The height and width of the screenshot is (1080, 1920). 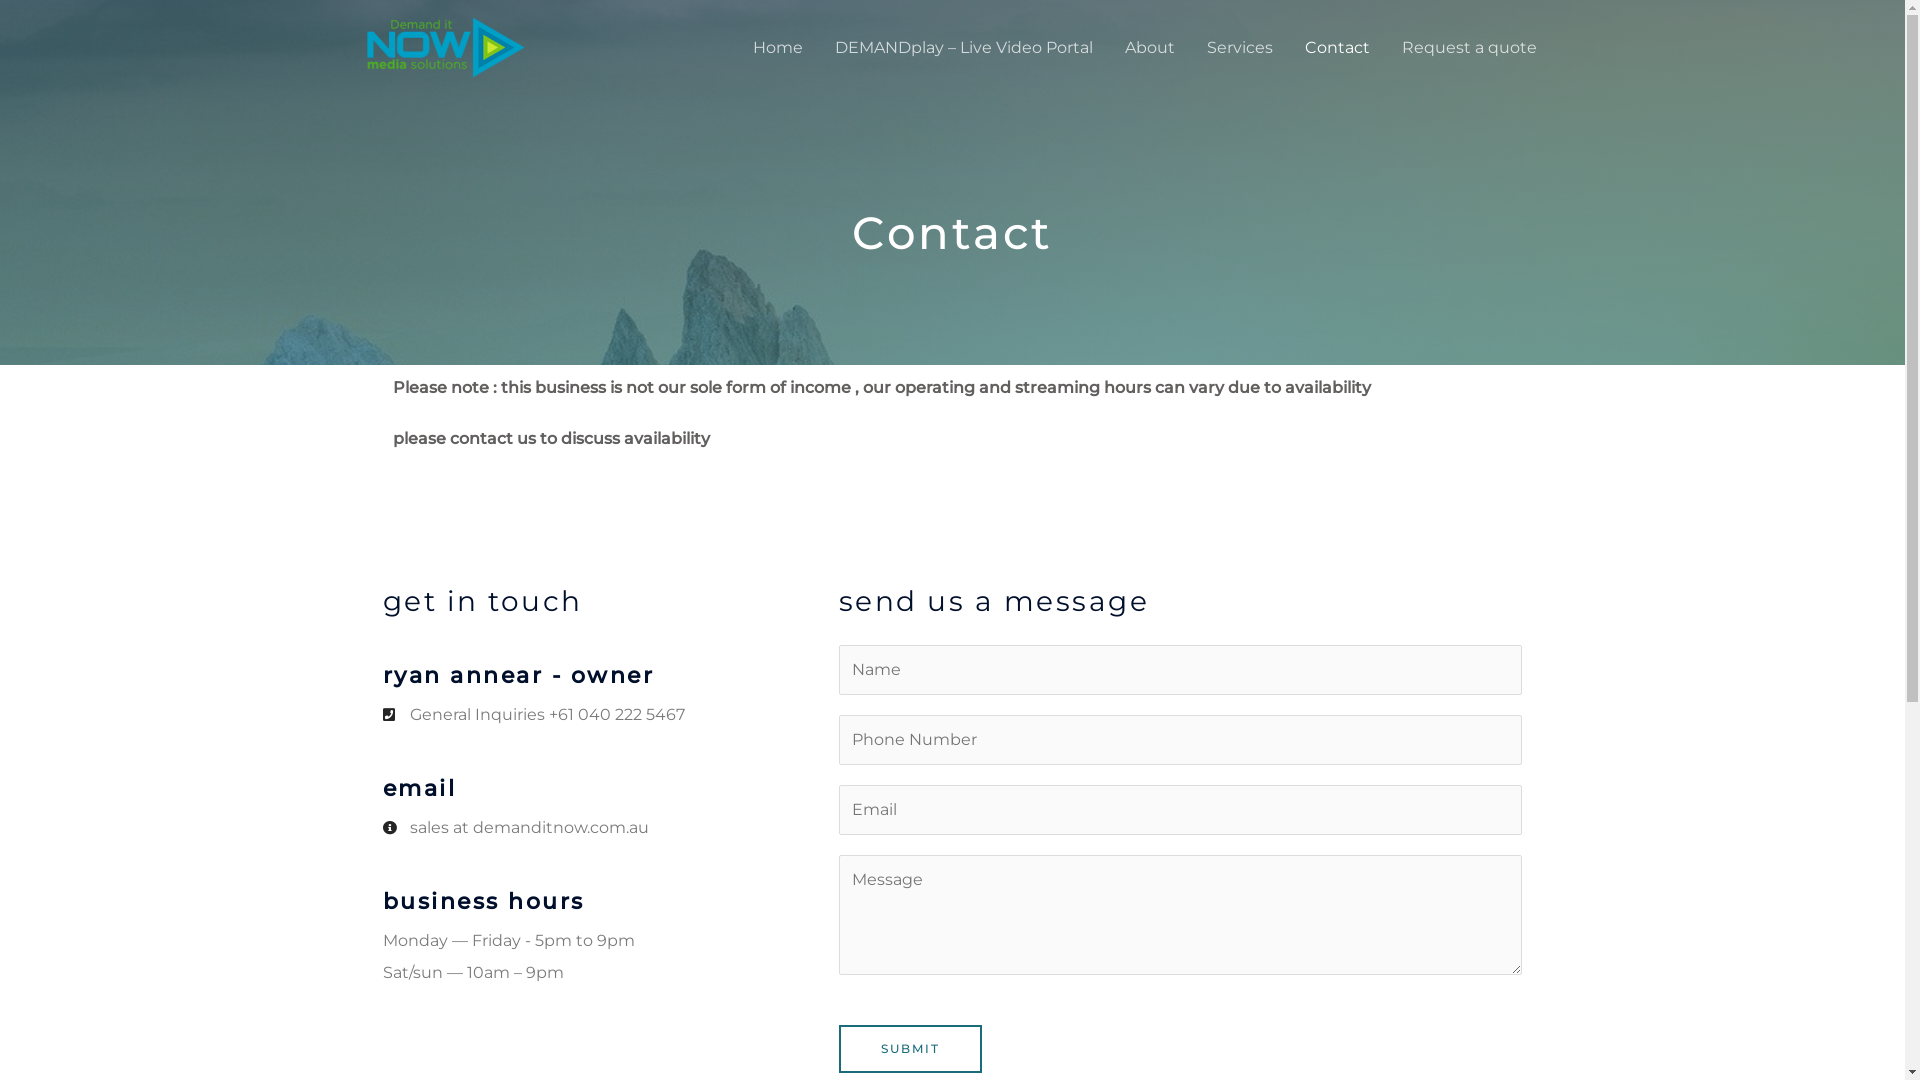 I want to click on General Inquiries +61 040 222 5467, so click(x=610, y=715).